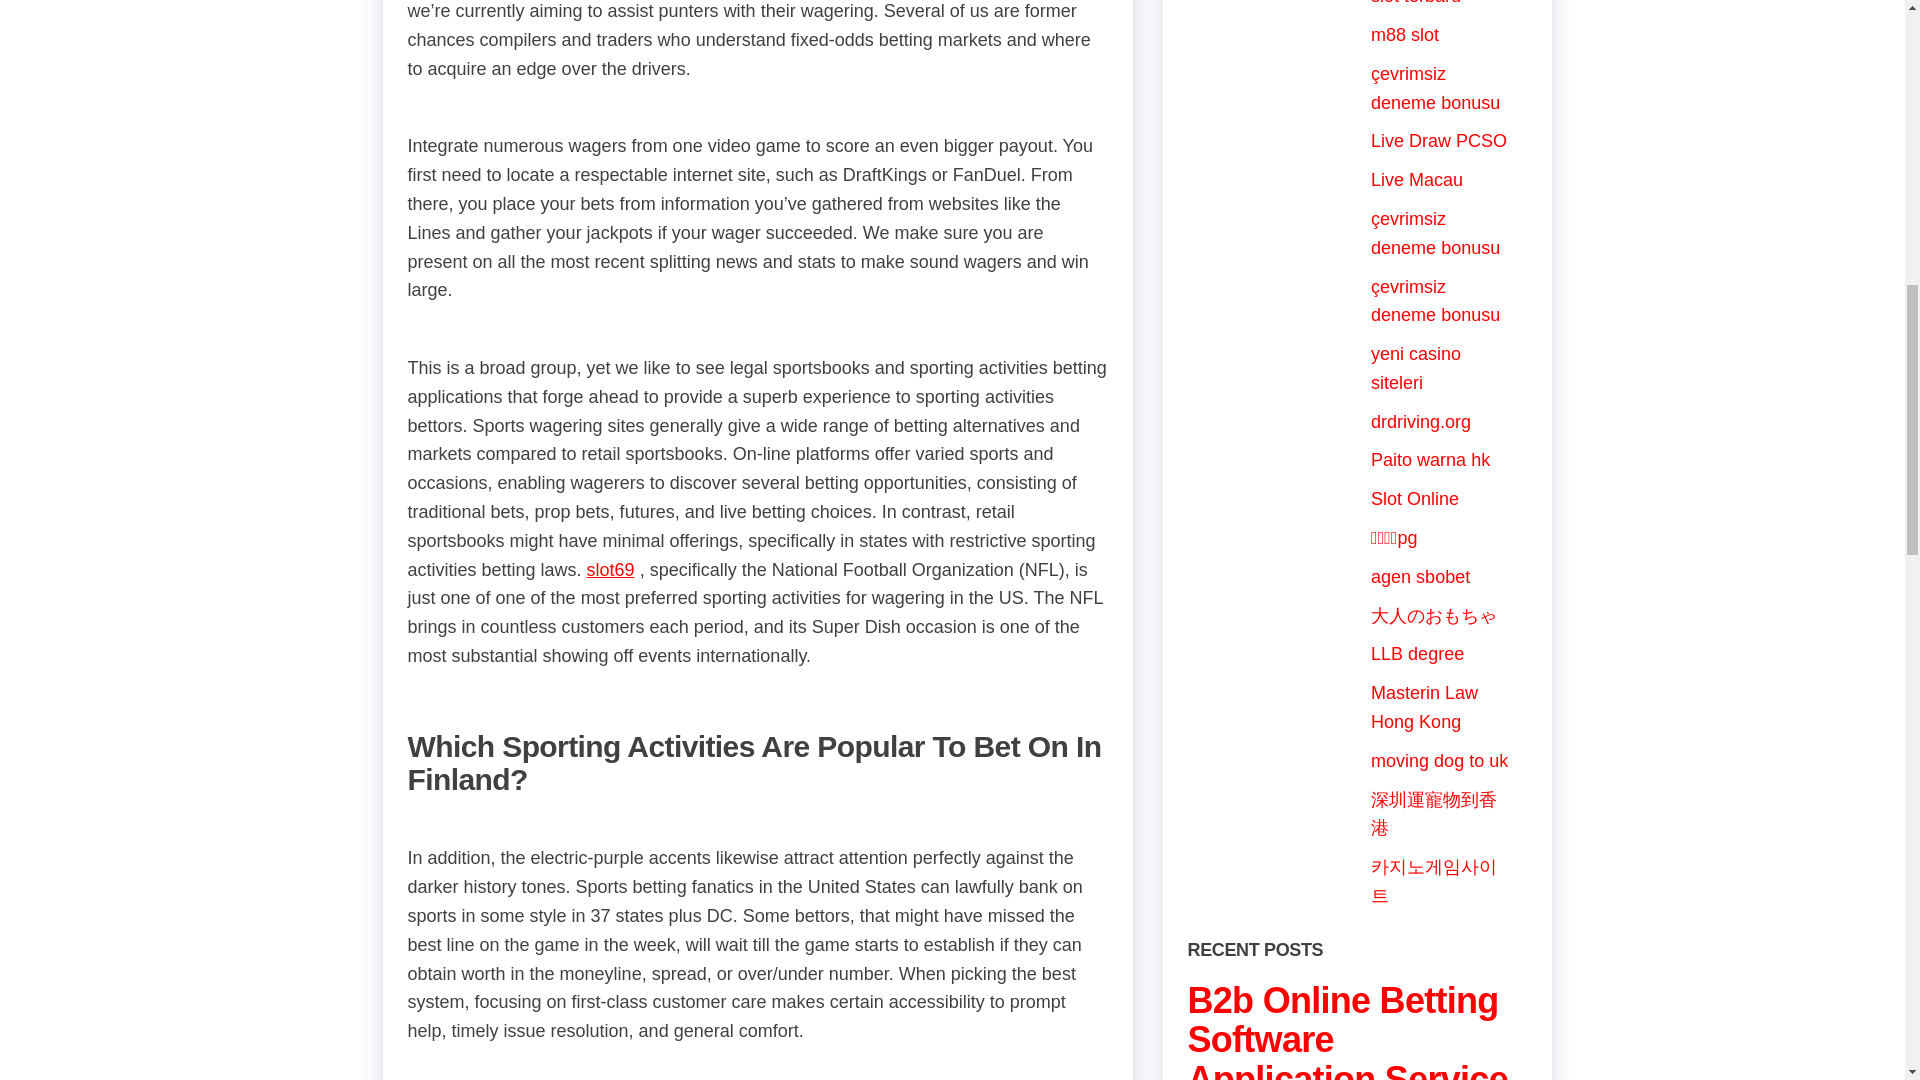 The width and height of the screenshot is (1920, 1080). Describe the element at coordinates (1438, 140) in the screenshot. I see `Live Draw PCSO` at that location.